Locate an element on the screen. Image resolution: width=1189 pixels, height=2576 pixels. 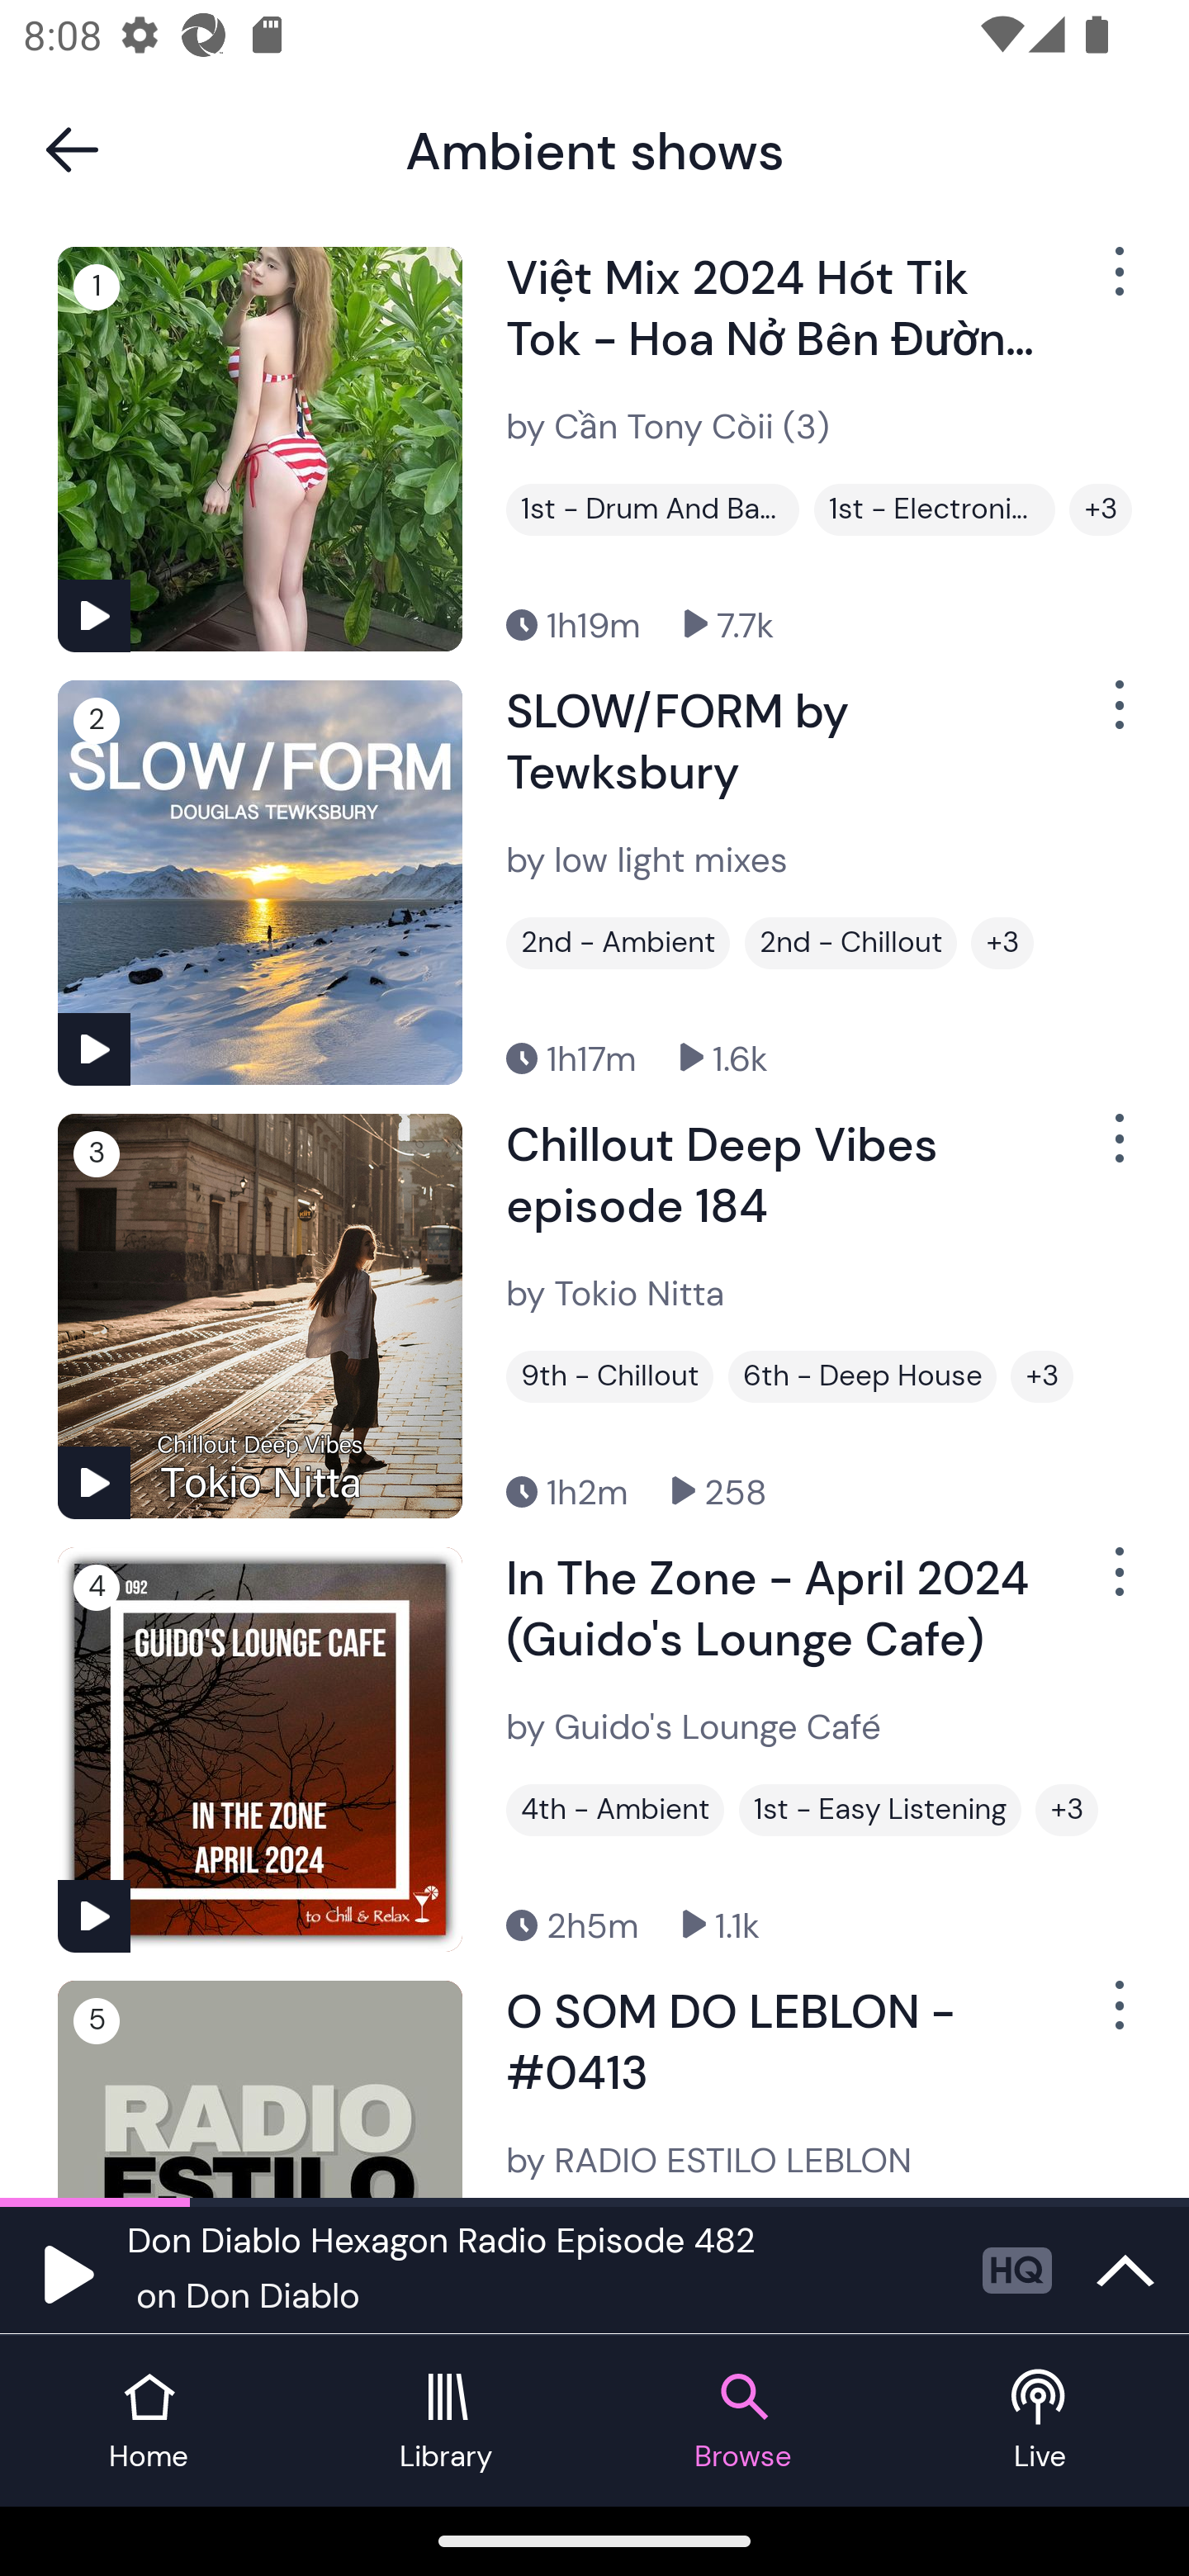
Show Options Menu Button is located at coordinates (1116, 1585).